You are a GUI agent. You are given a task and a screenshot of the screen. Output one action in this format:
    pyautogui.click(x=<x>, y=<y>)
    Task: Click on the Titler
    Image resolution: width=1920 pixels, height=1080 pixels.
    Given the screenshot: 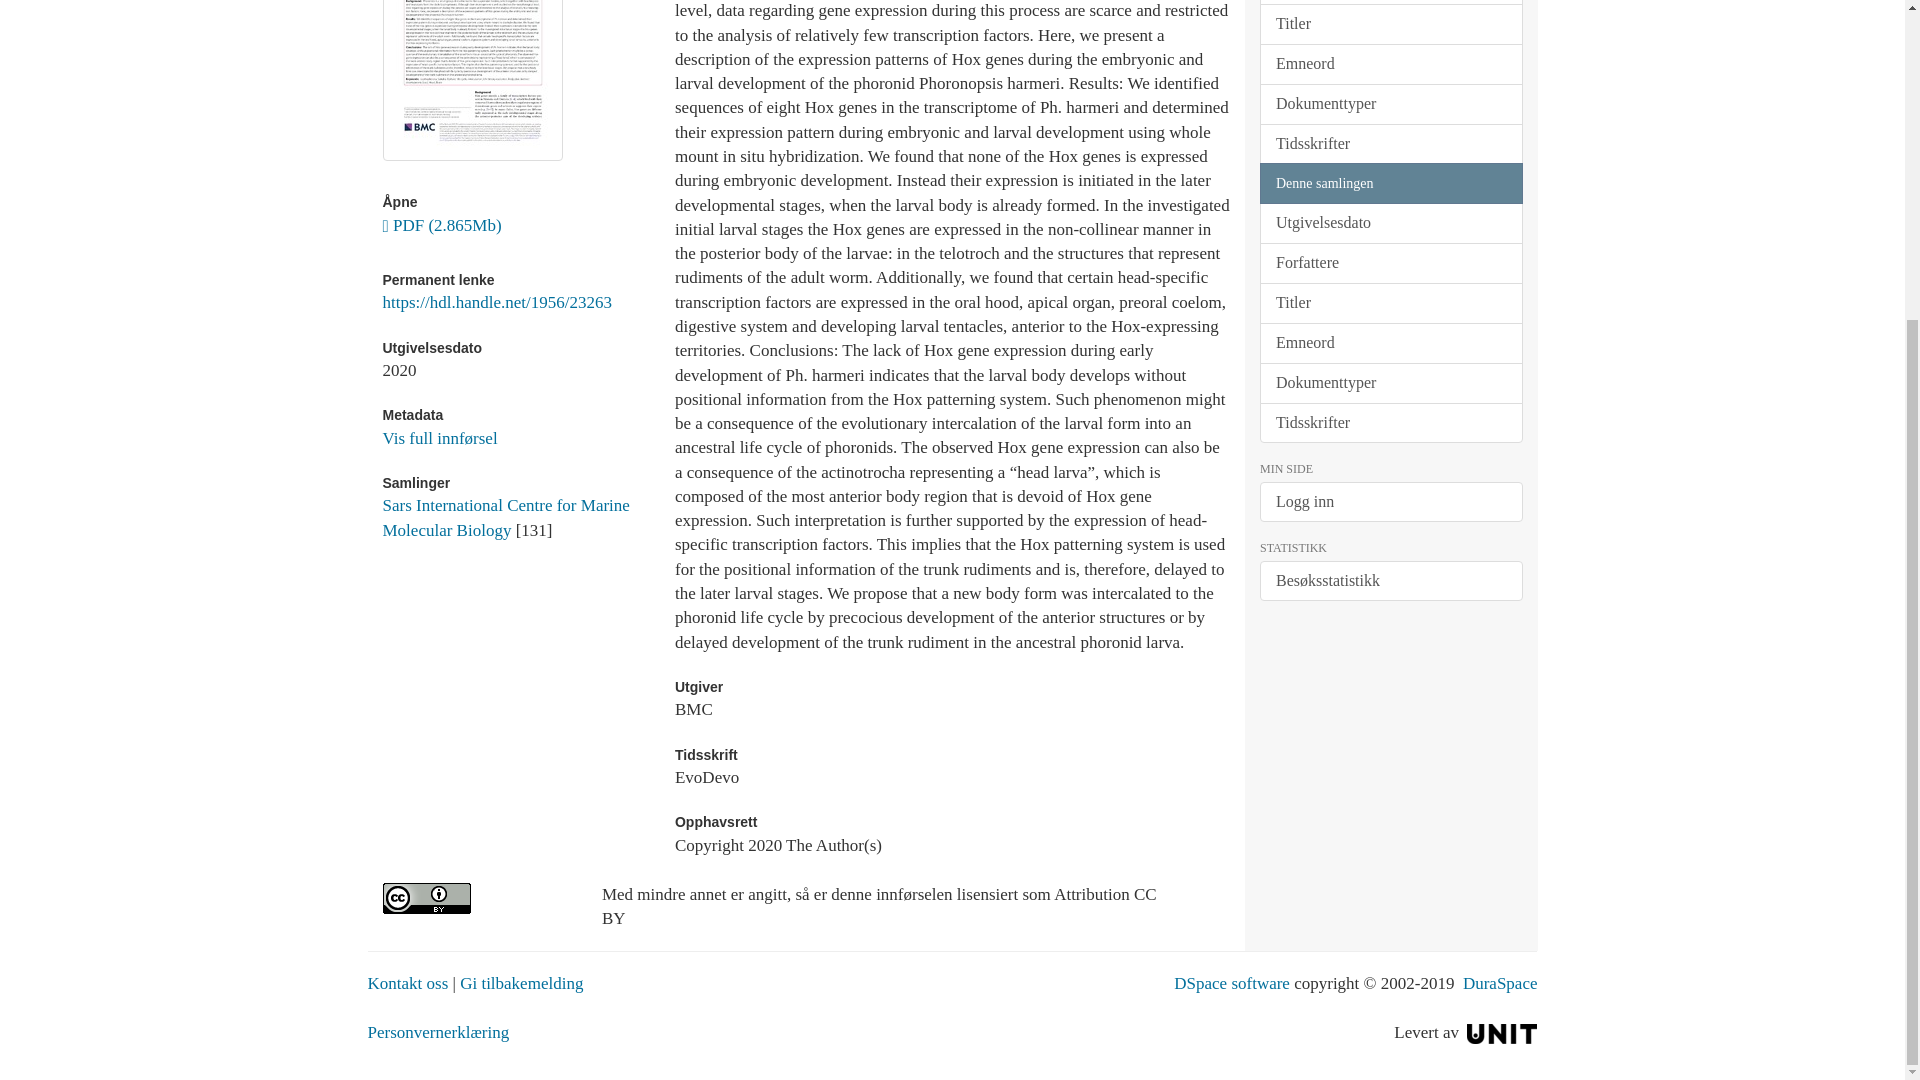 What is the action you would take?
    pyautogui.click(x=1390, y=24)
    